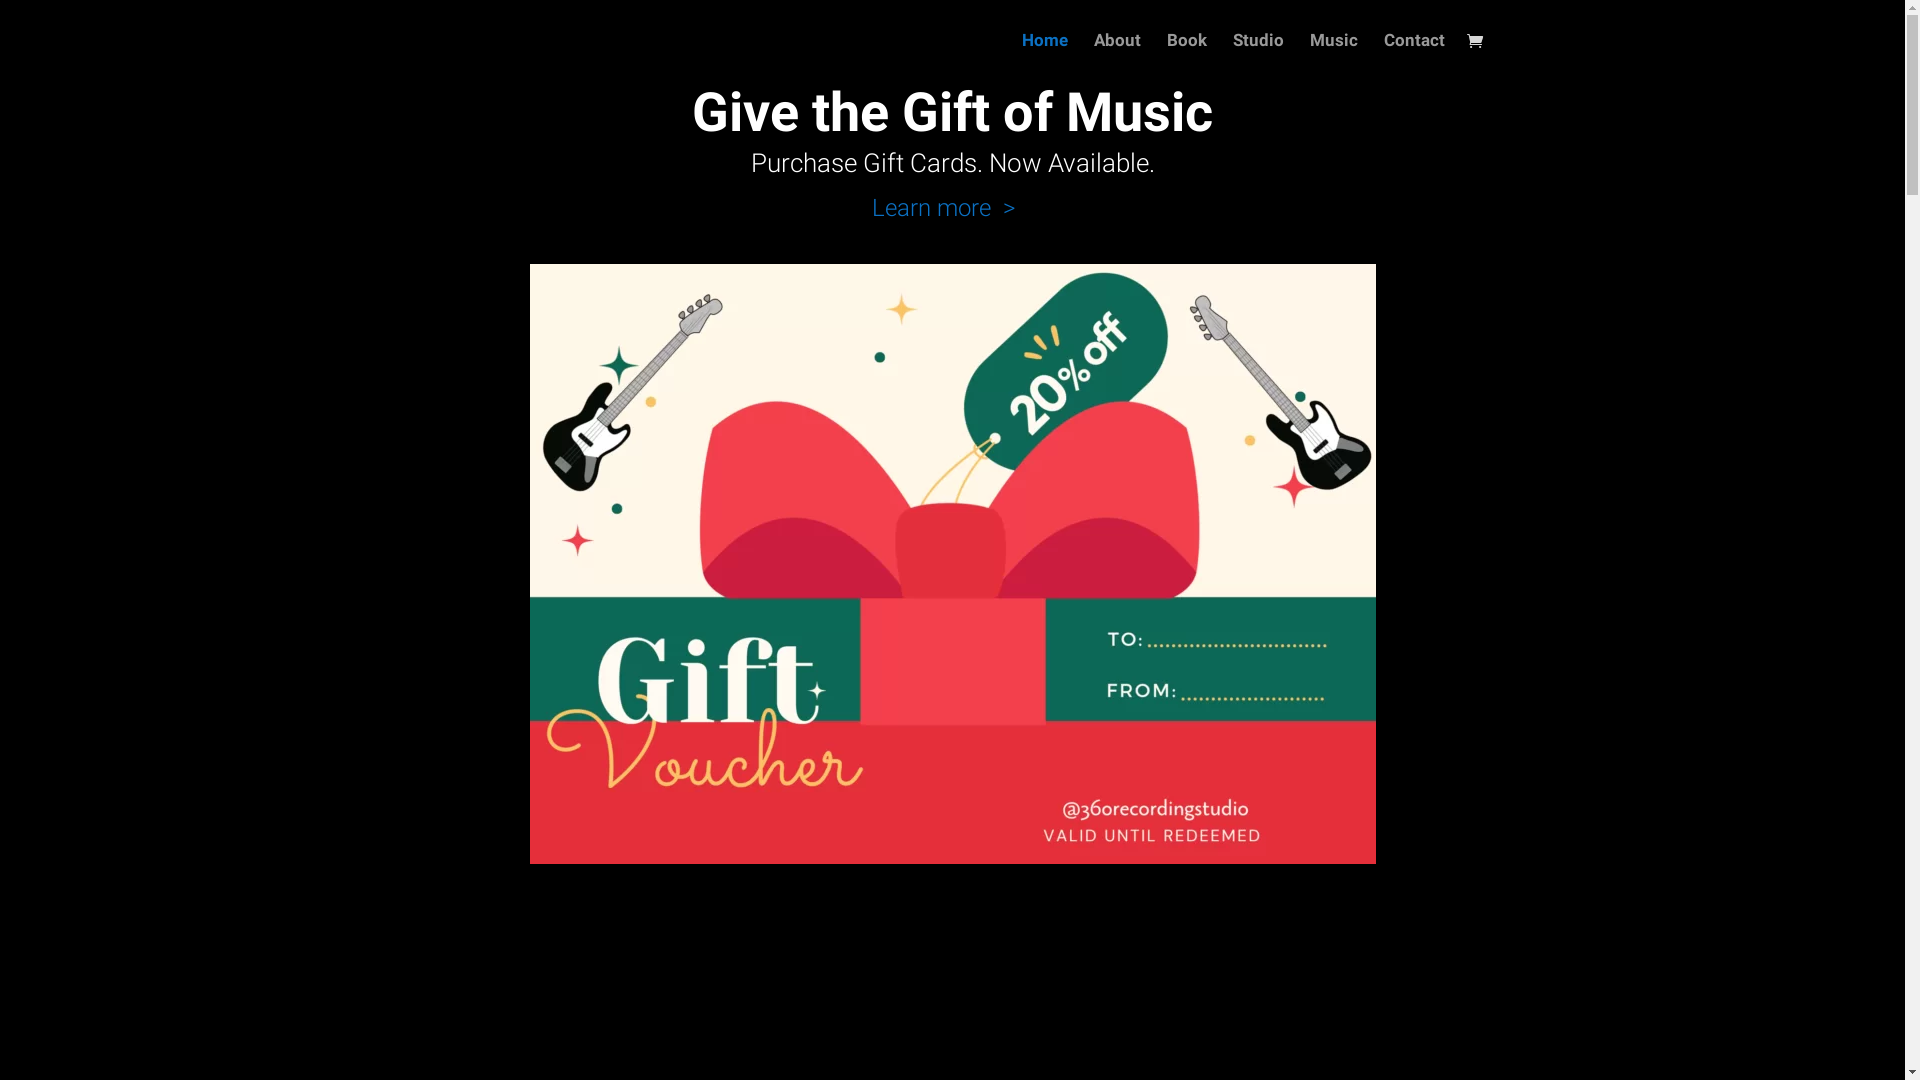 This screenshot has width=1920, height=1080. I want to click on Contact, so click(1414, 56).